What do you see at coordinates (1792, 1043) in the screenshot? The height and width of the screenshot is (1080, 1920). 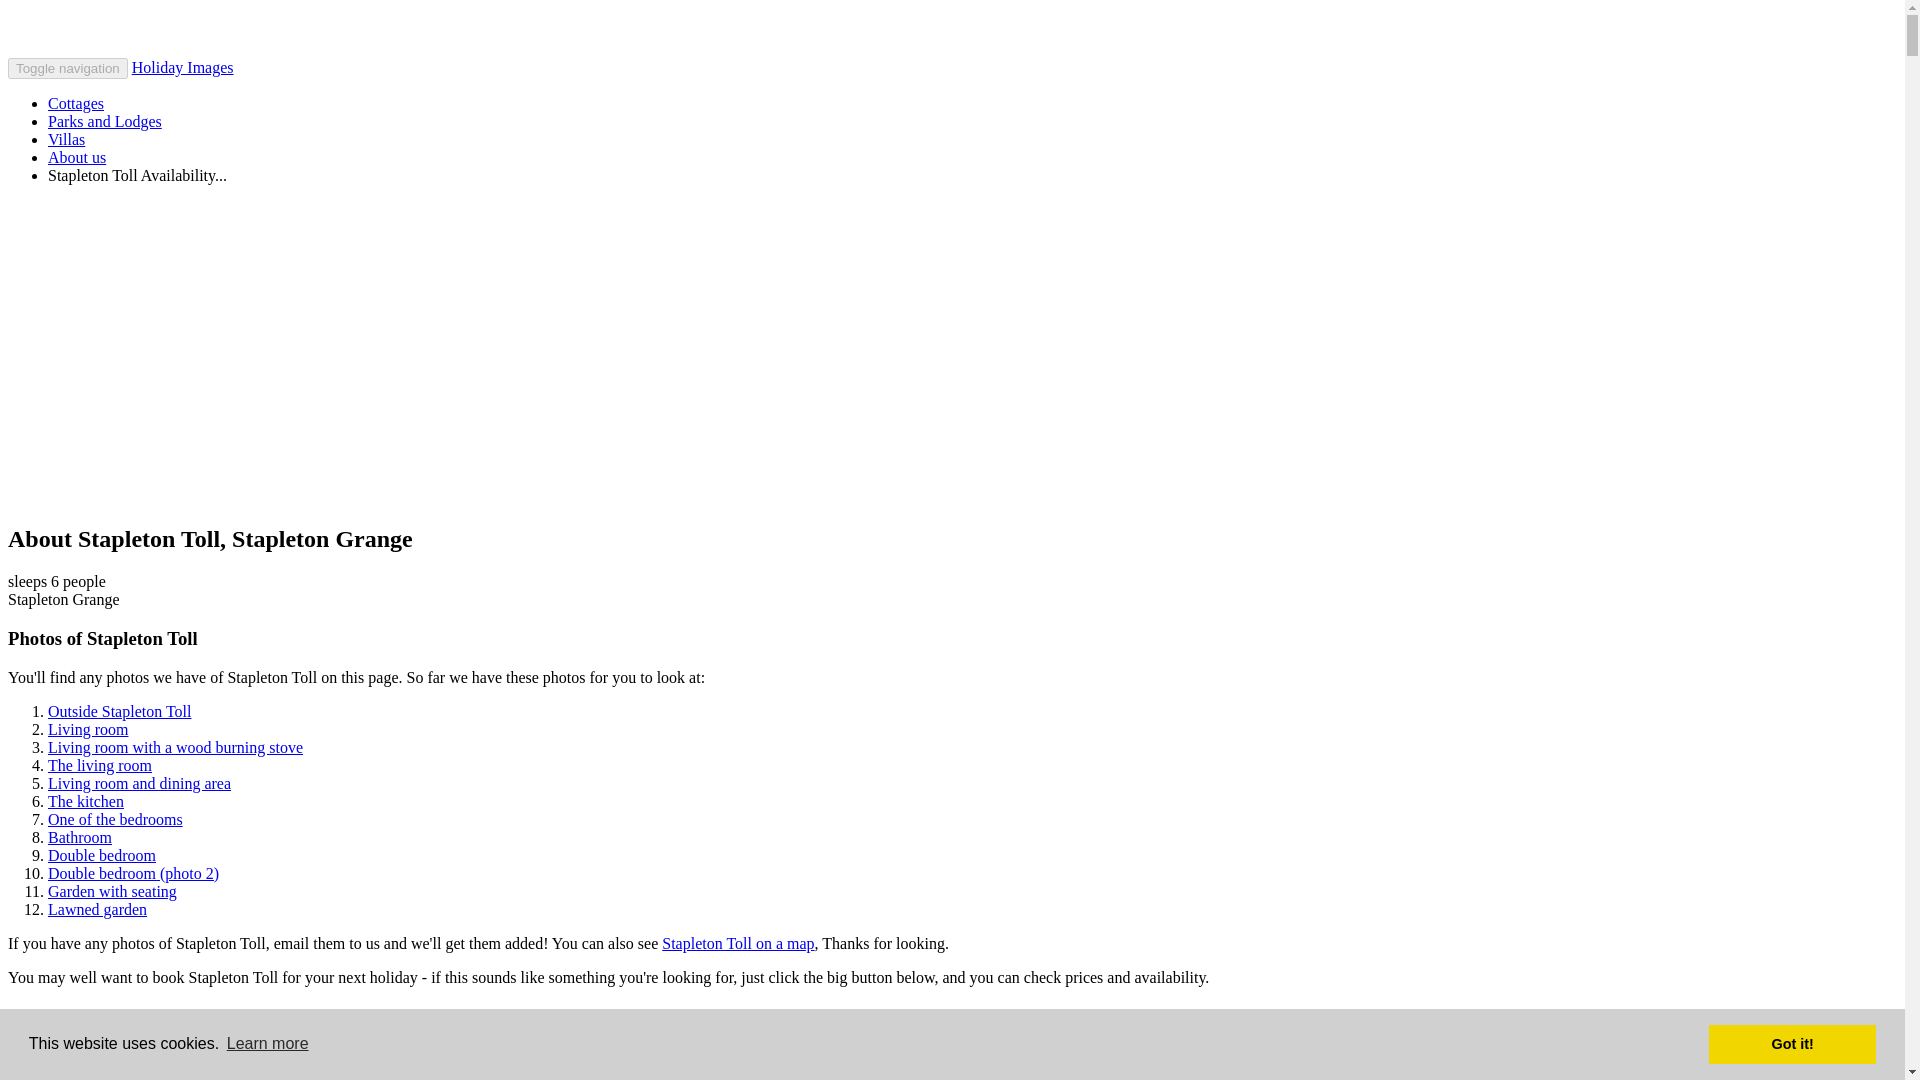 I see `Got it!` at bounding box center [1792, 1043].